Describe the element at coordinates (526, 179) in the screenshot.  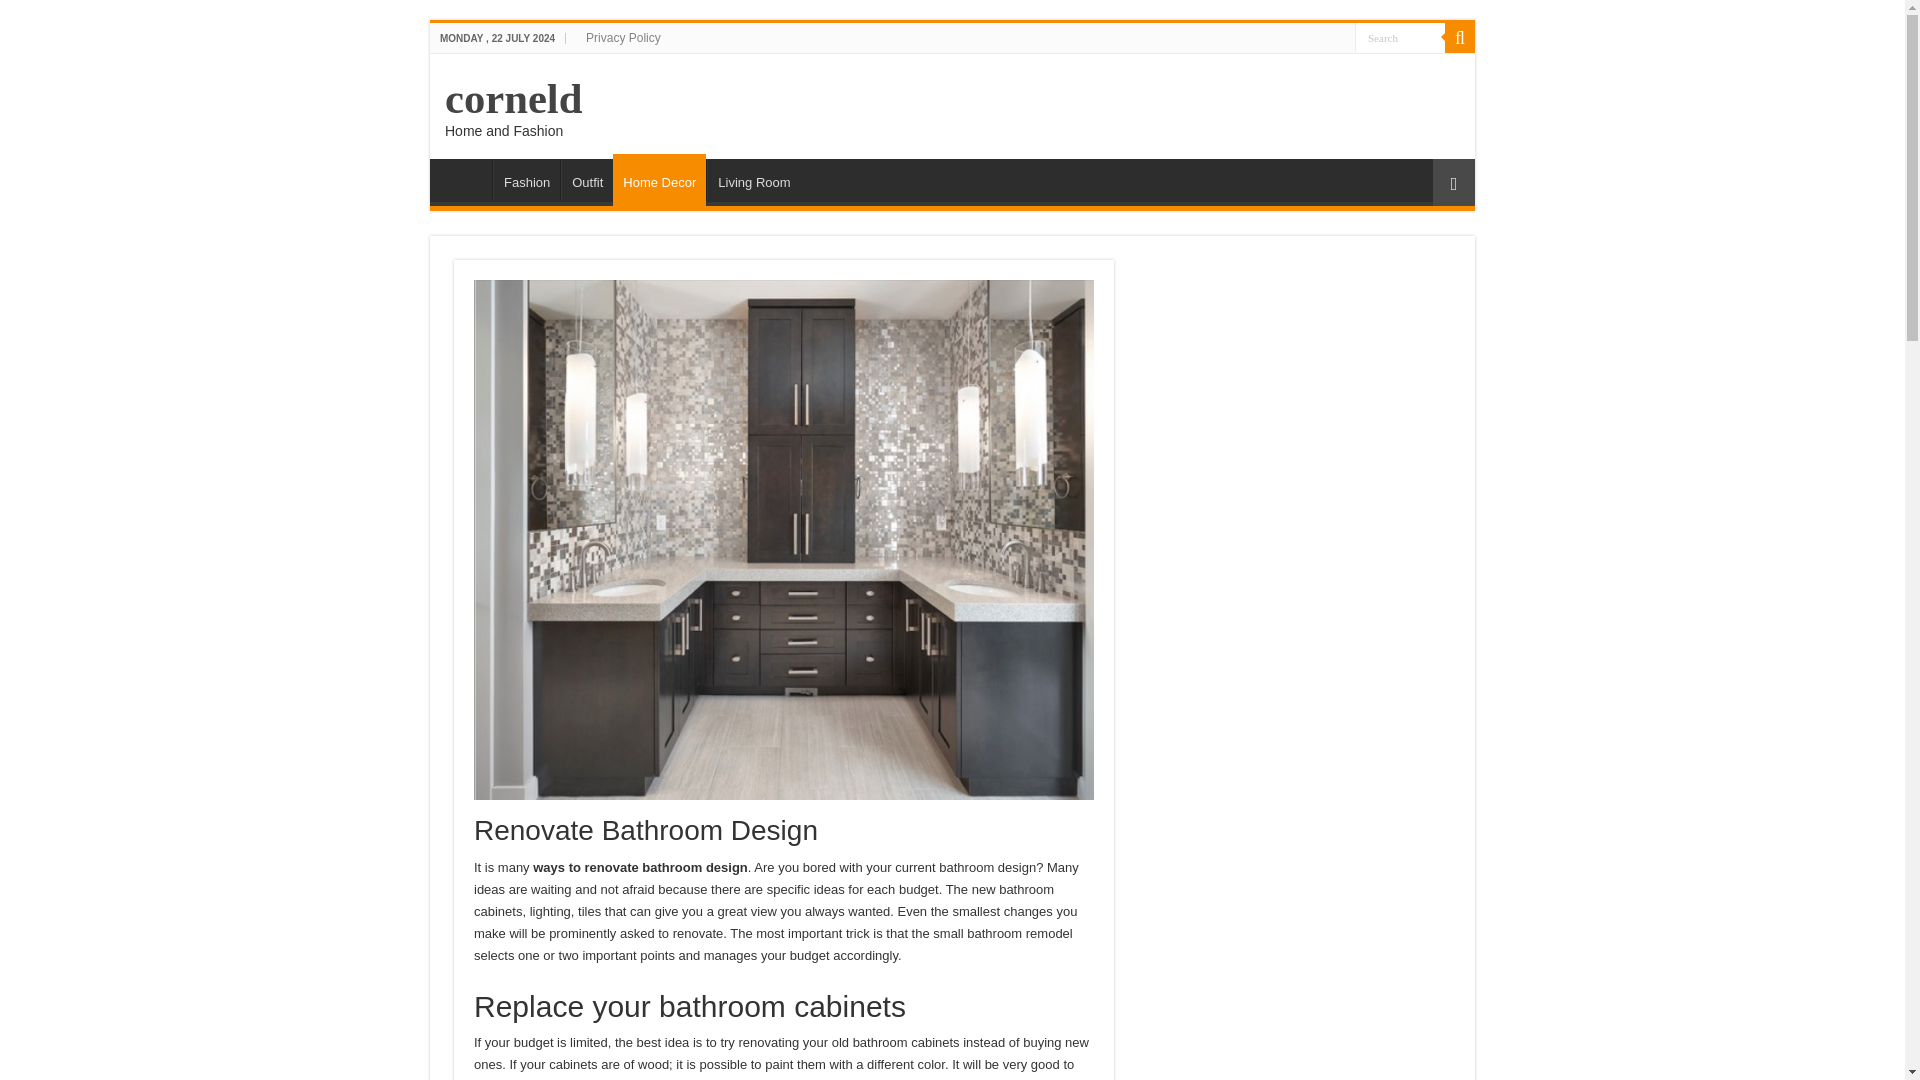
I see `Fashion` at that location.